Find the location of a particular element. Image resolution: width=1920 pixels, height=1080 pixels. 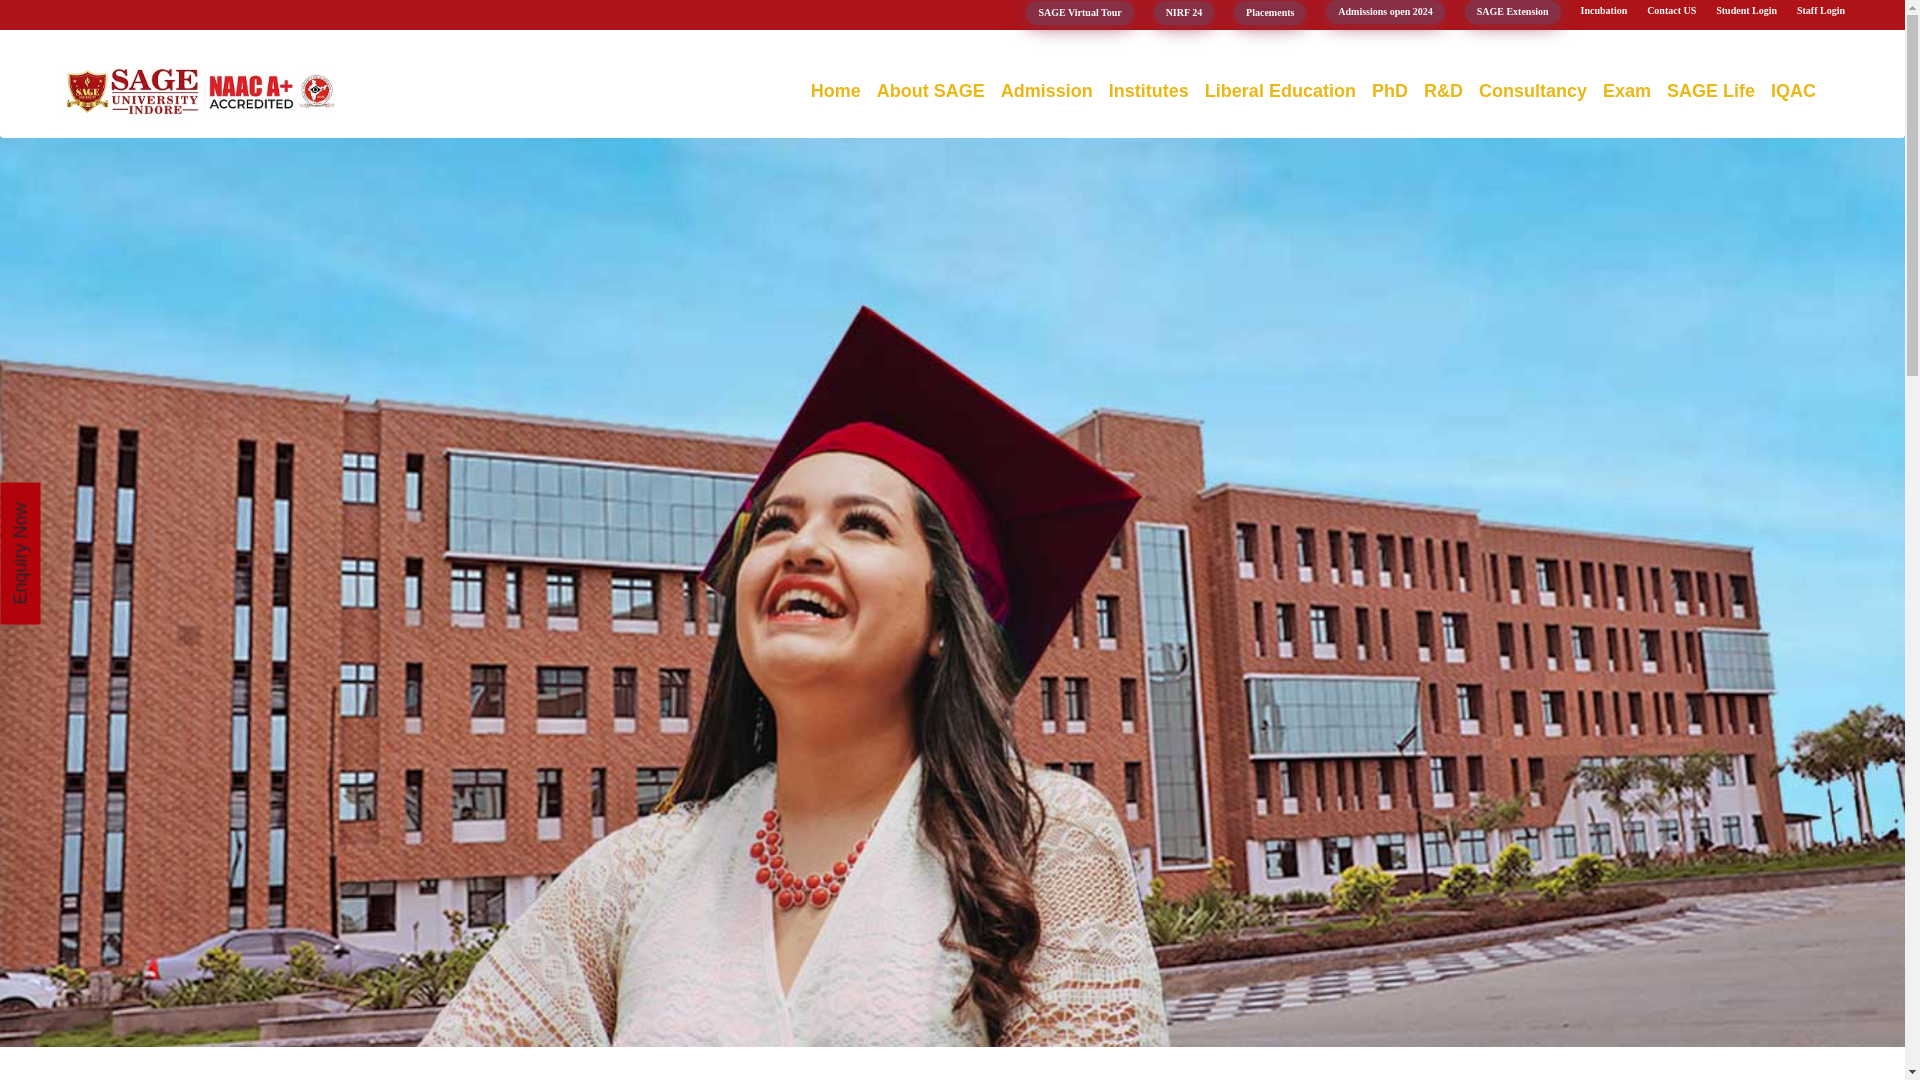

About SAGE is located at coordinates (930, 91).